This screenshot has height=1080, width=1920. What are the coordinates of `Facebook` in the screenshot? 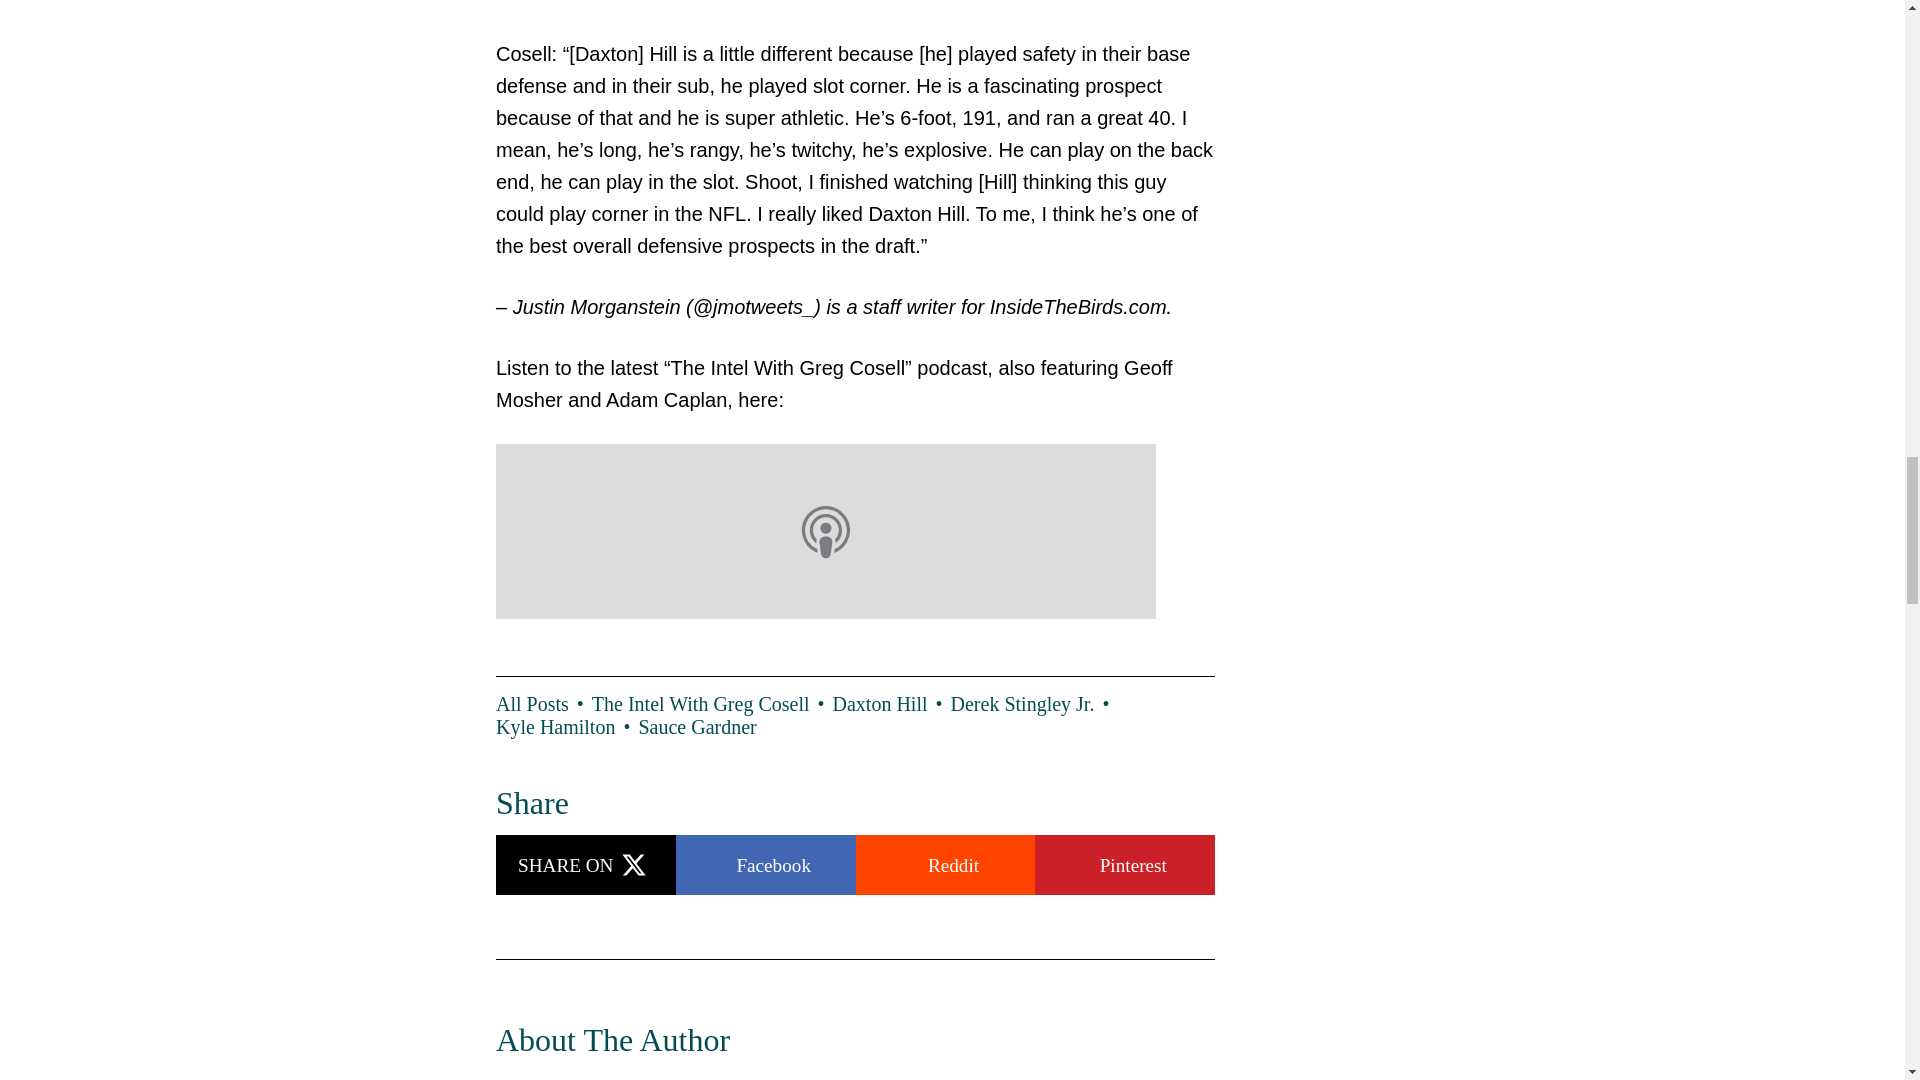 It's located at (766, 864).